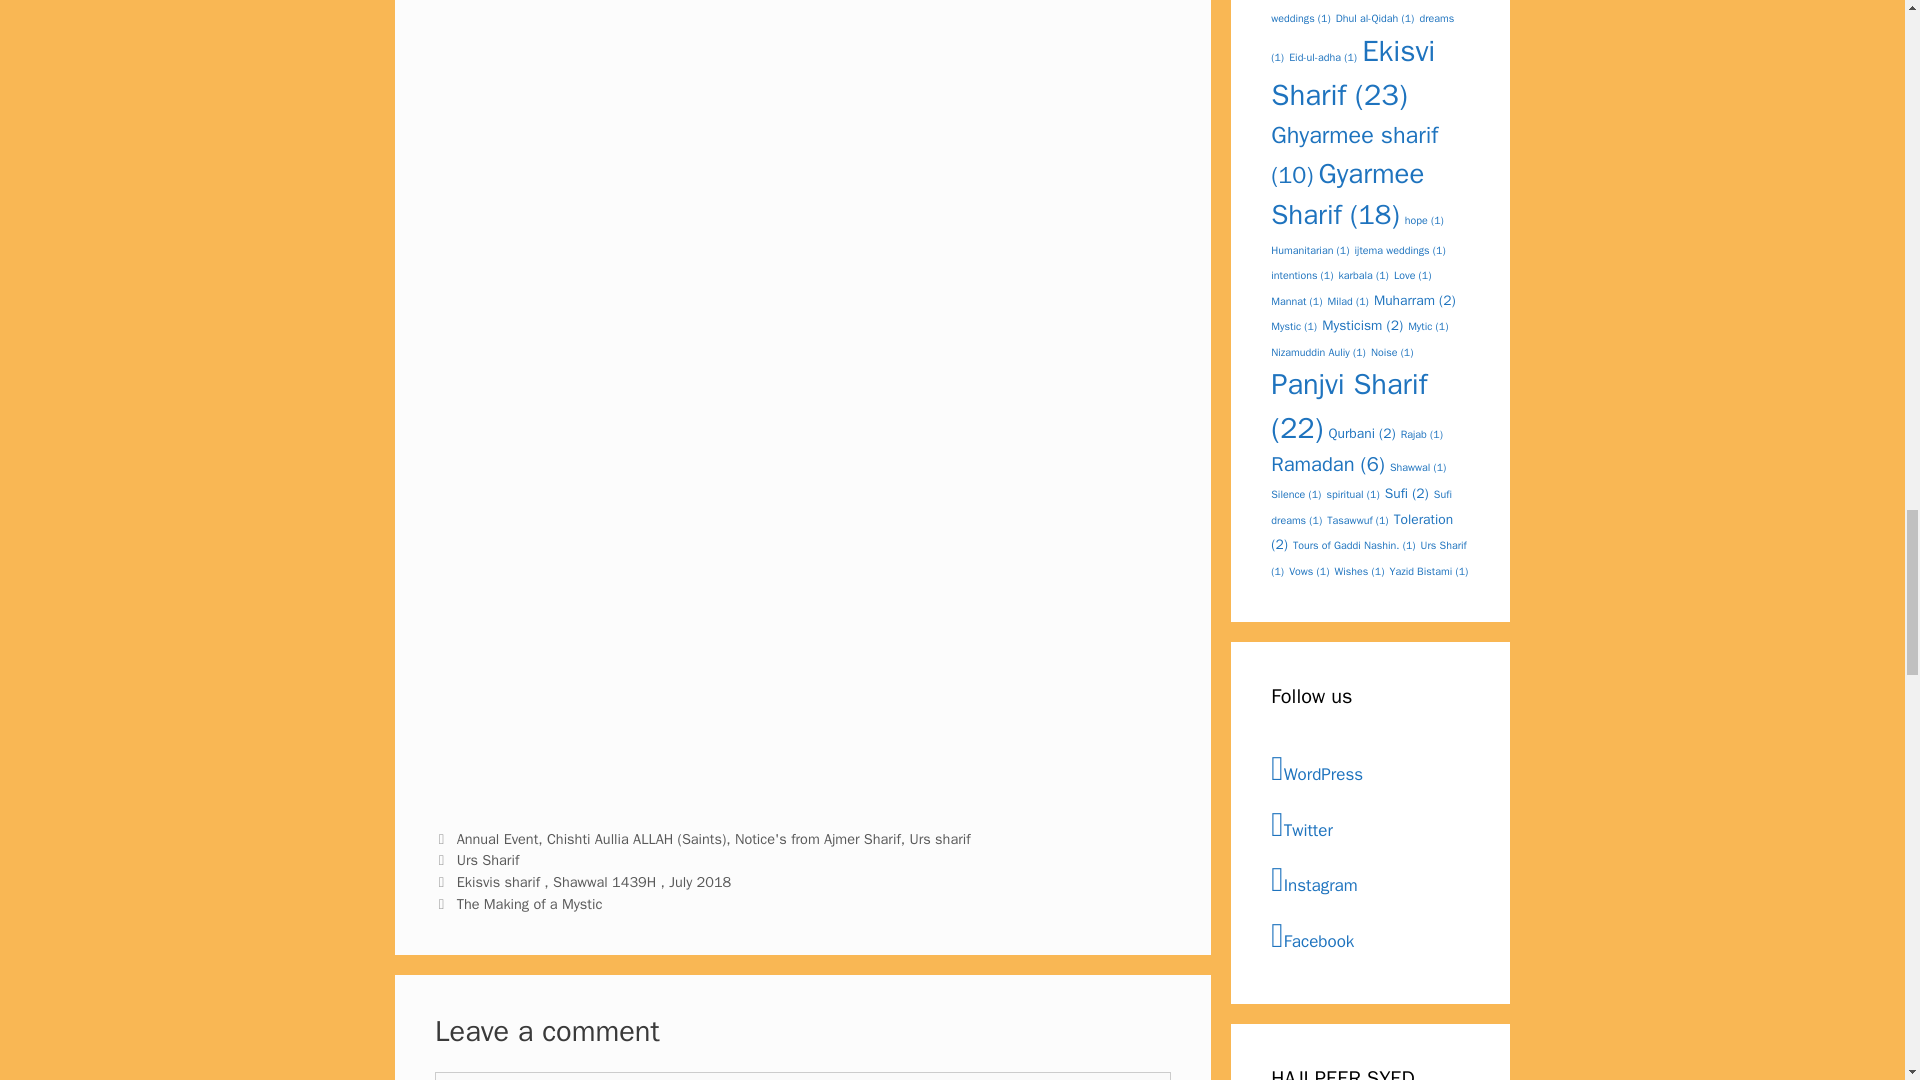 This screenshot has width=1920, height=1080. Describe the element at coordinates (594, 882) in the screenshot. I see `Ekisvis sharif , Shawwal 1439H , July 2018` at that location.